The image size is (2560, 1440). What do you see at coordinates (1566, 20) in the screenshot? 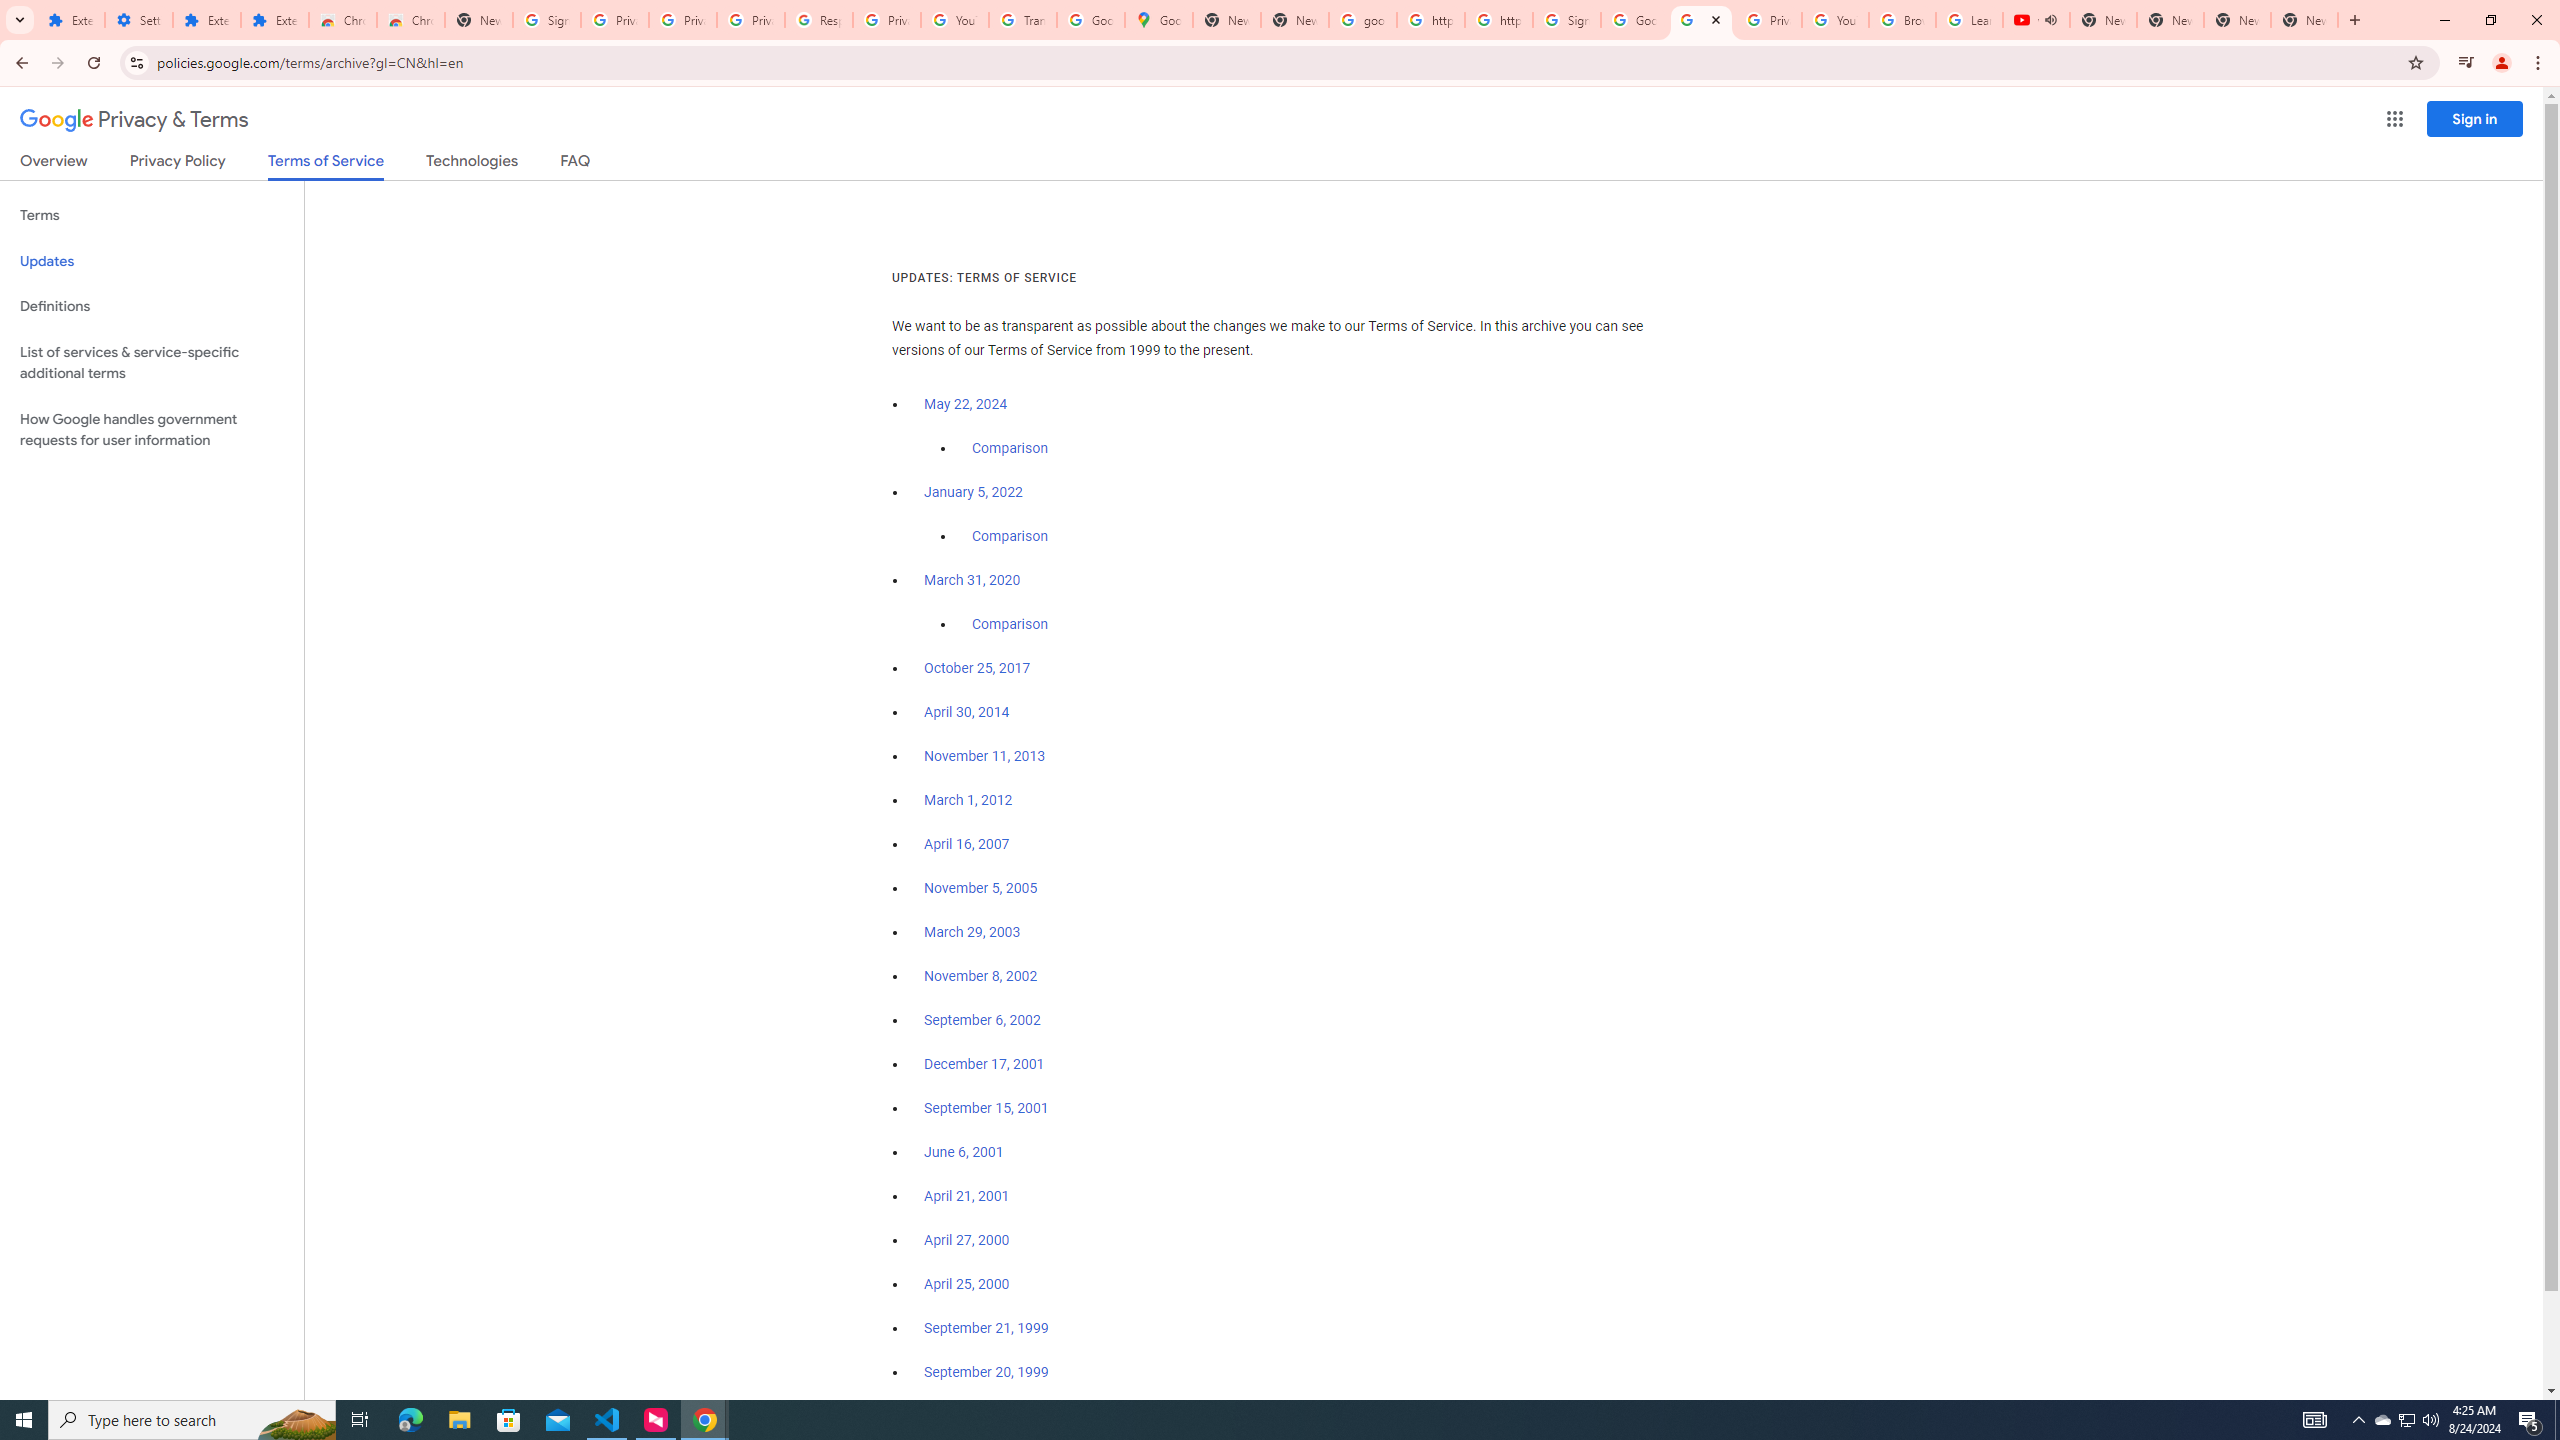
I see `Sign in - Google Accounts` at bounding box center [1566, 20].